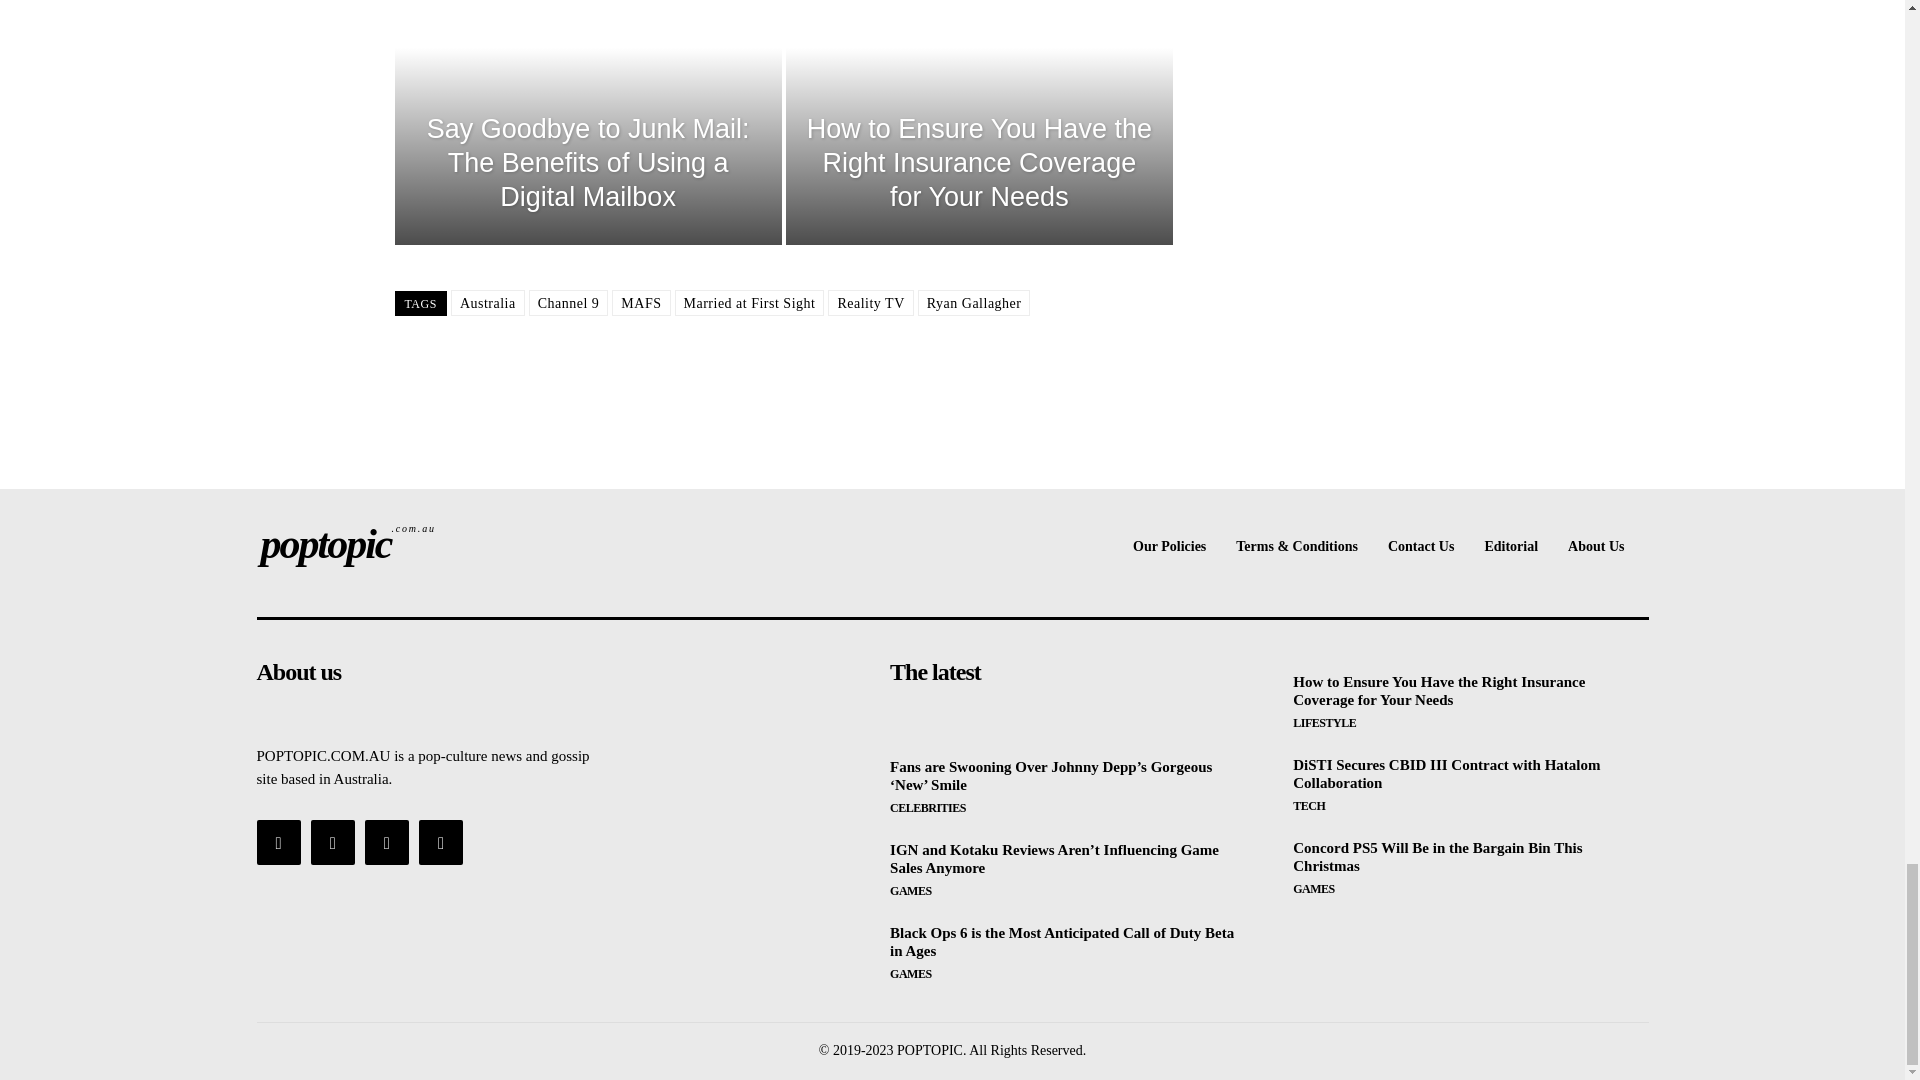 The height and width of the screenshot is (1080, 1920). I want to click on Channel 9, so click(568, 303).